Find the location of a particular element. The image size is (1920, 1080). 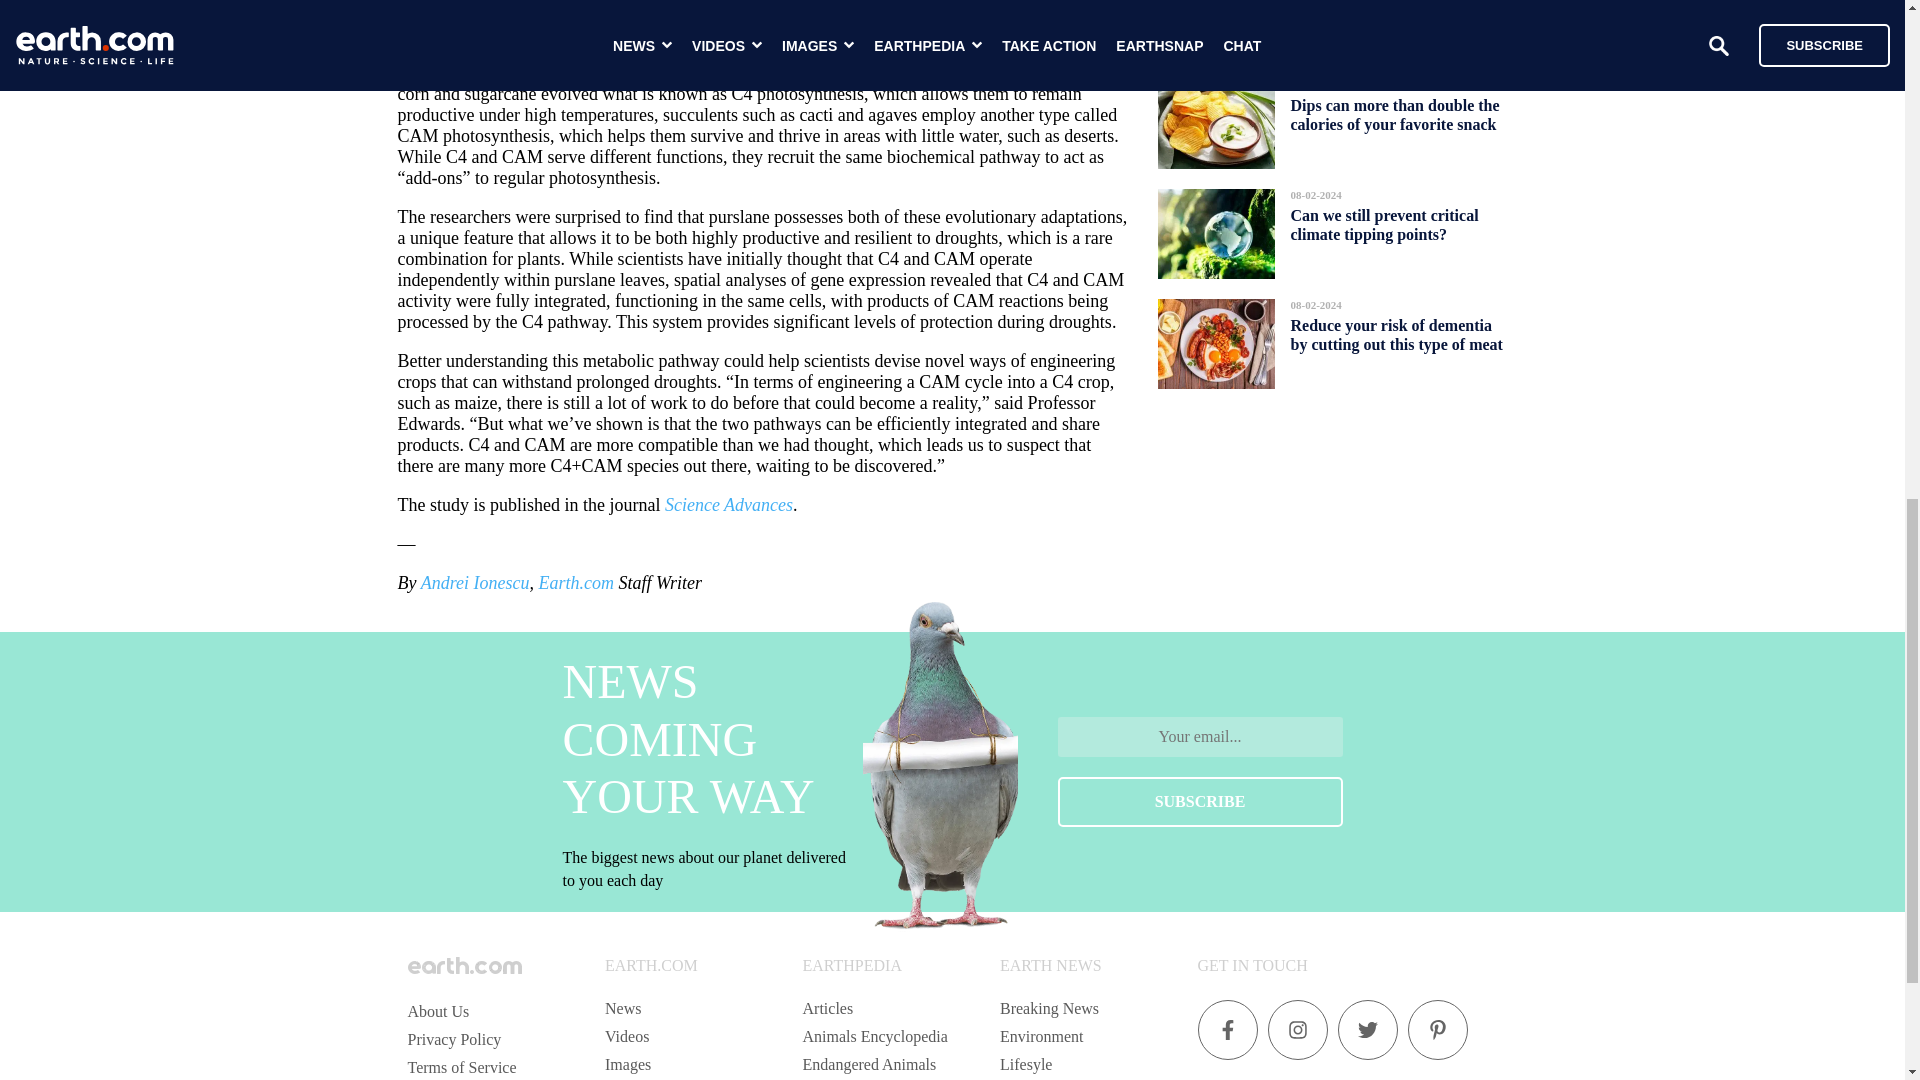

Earth.com is located at coordinates (576, 582).